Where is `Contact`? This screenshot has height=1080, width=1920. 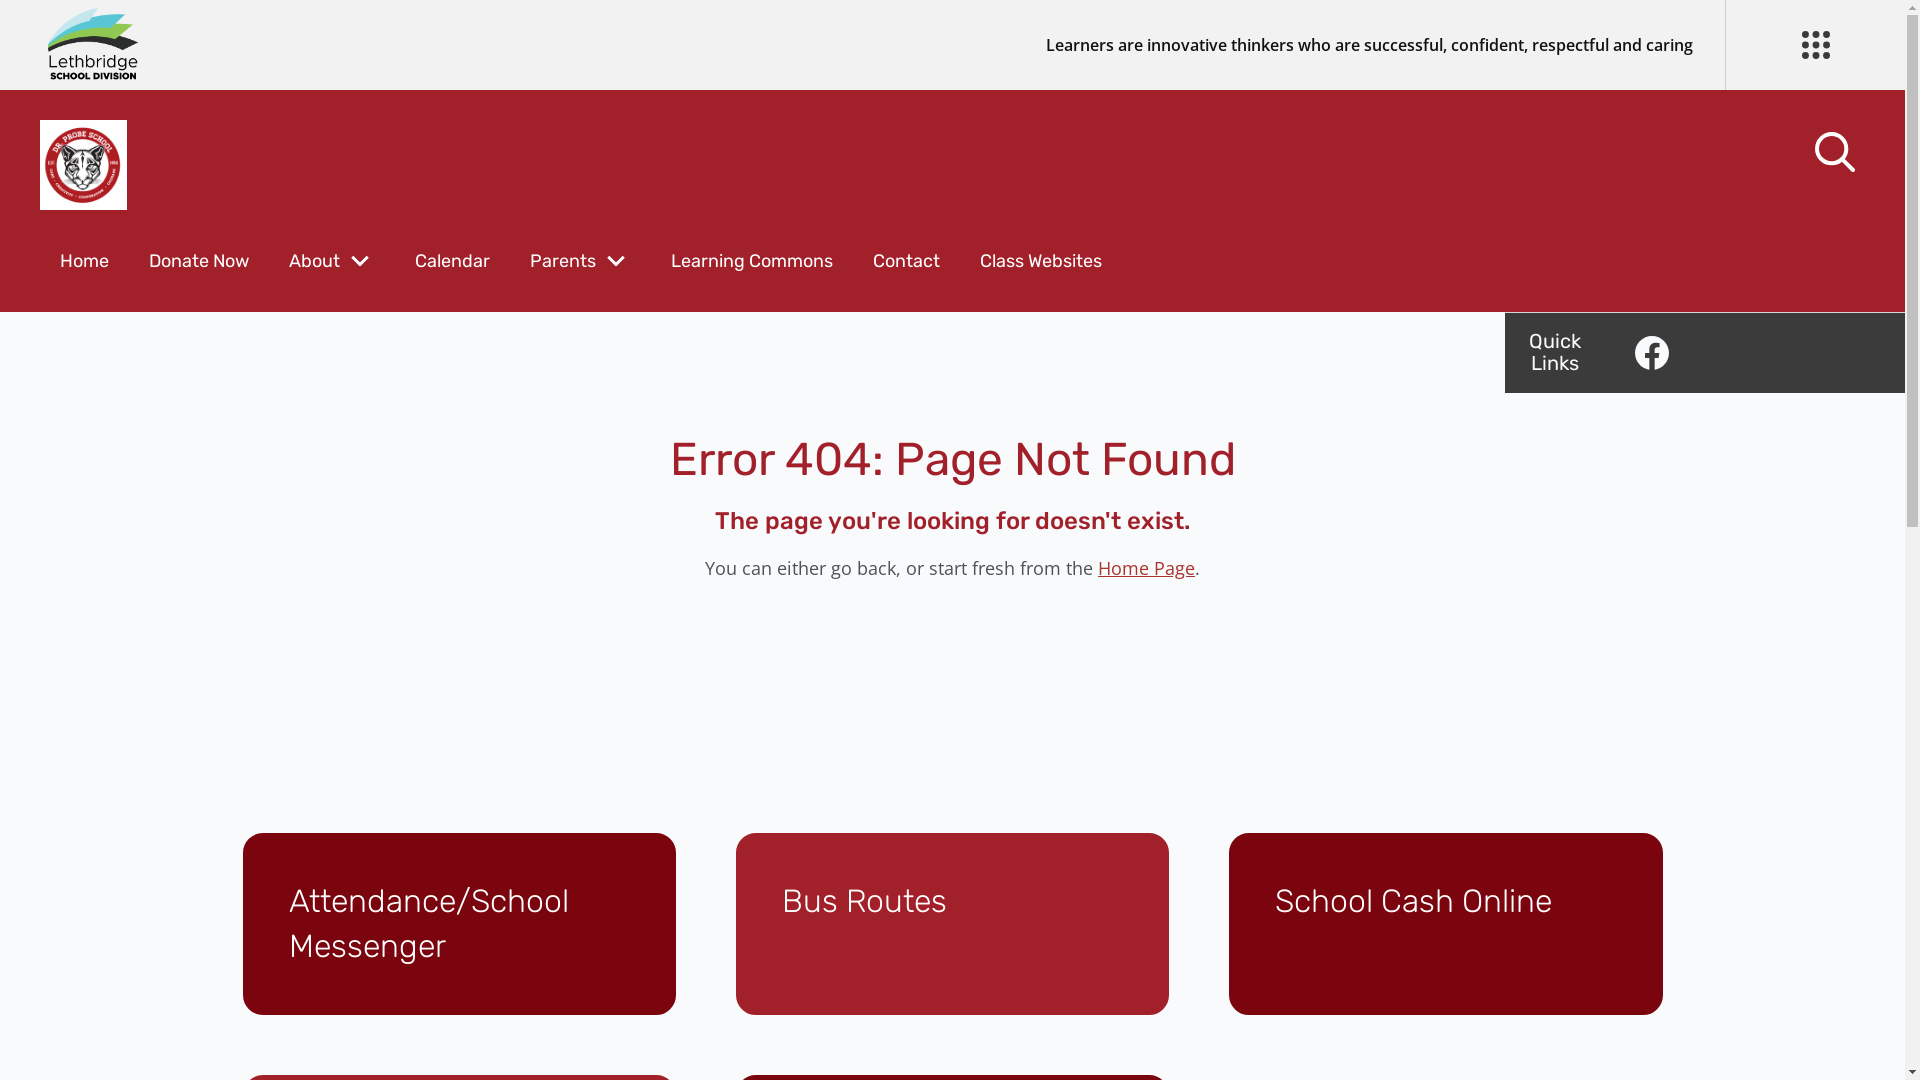
Contact is located at coordinates (906, 261).